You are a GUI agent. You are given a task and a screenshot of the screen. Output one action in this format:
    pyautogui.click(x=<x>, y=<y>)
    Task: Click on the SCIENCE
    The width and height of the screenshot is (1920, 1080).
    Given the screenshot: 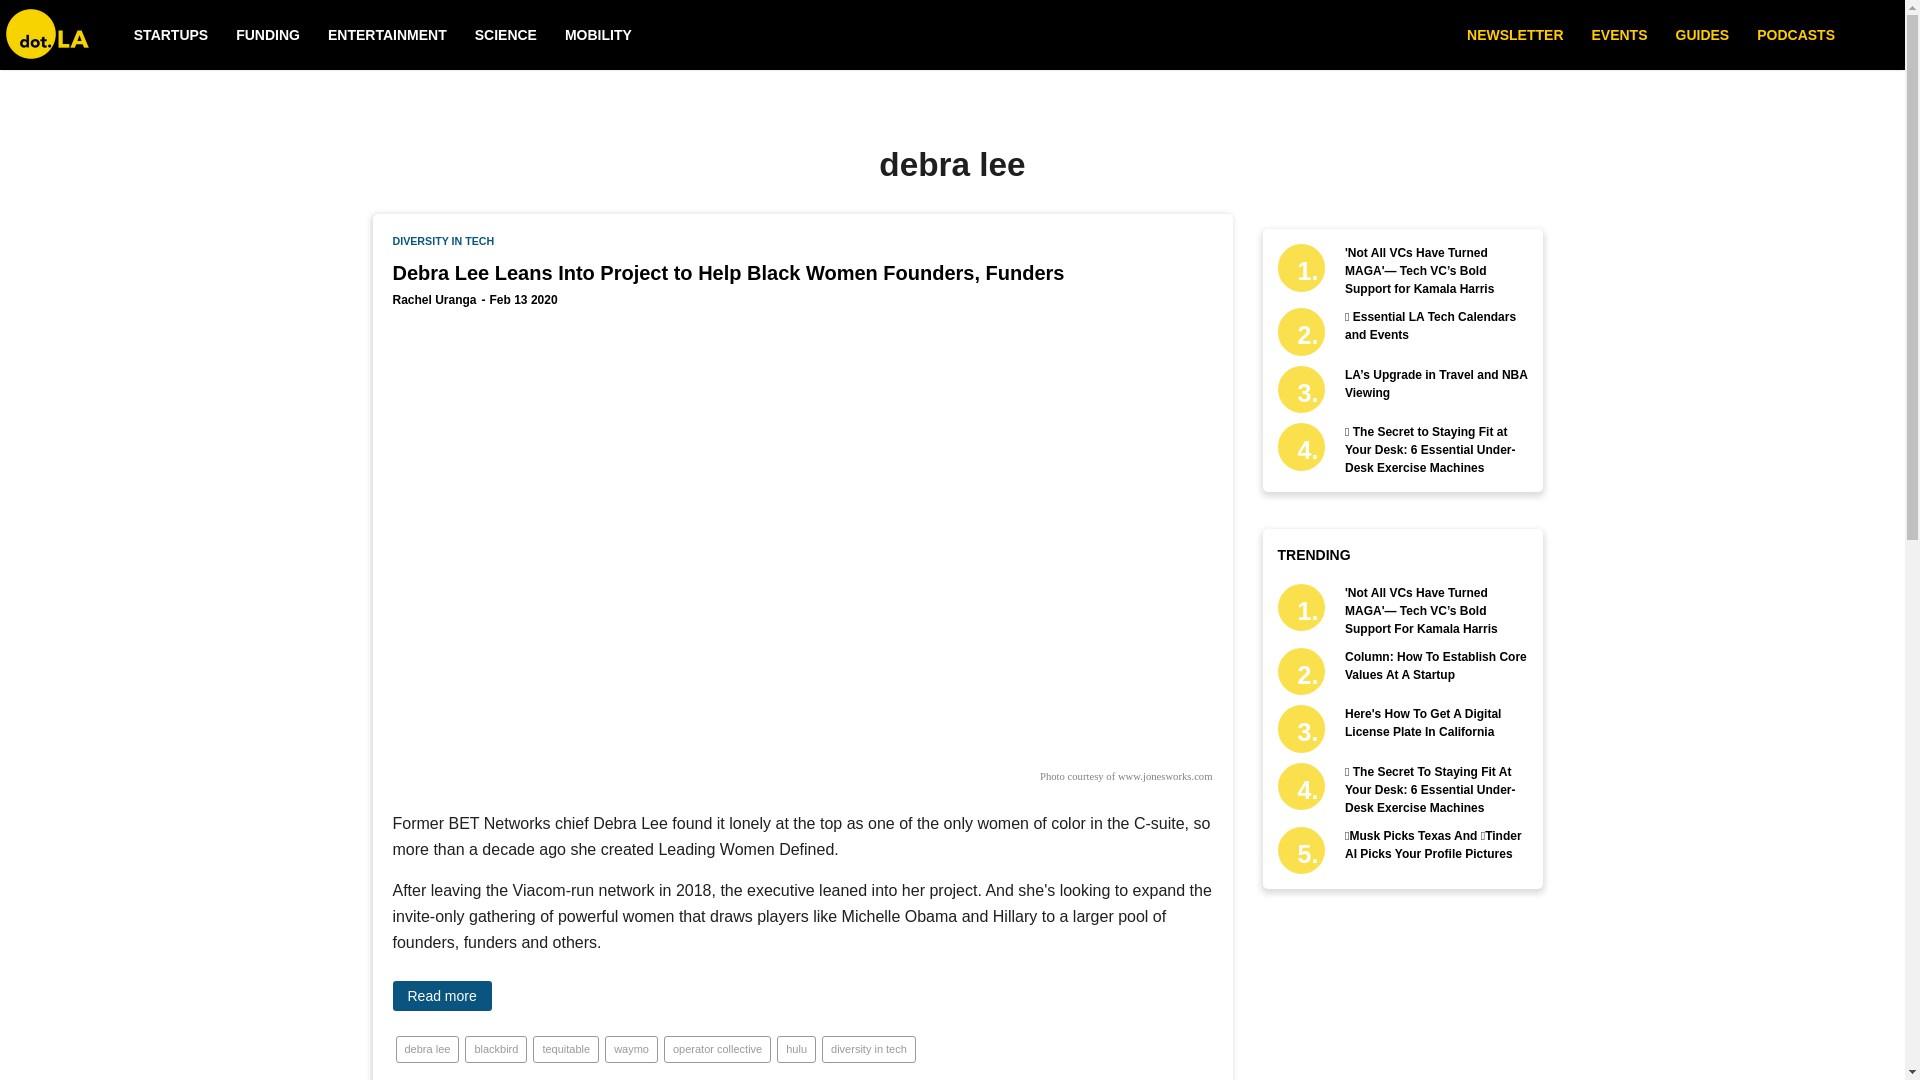 What is the action you would take?
    pyautogui.click(x=506, y=35)
    